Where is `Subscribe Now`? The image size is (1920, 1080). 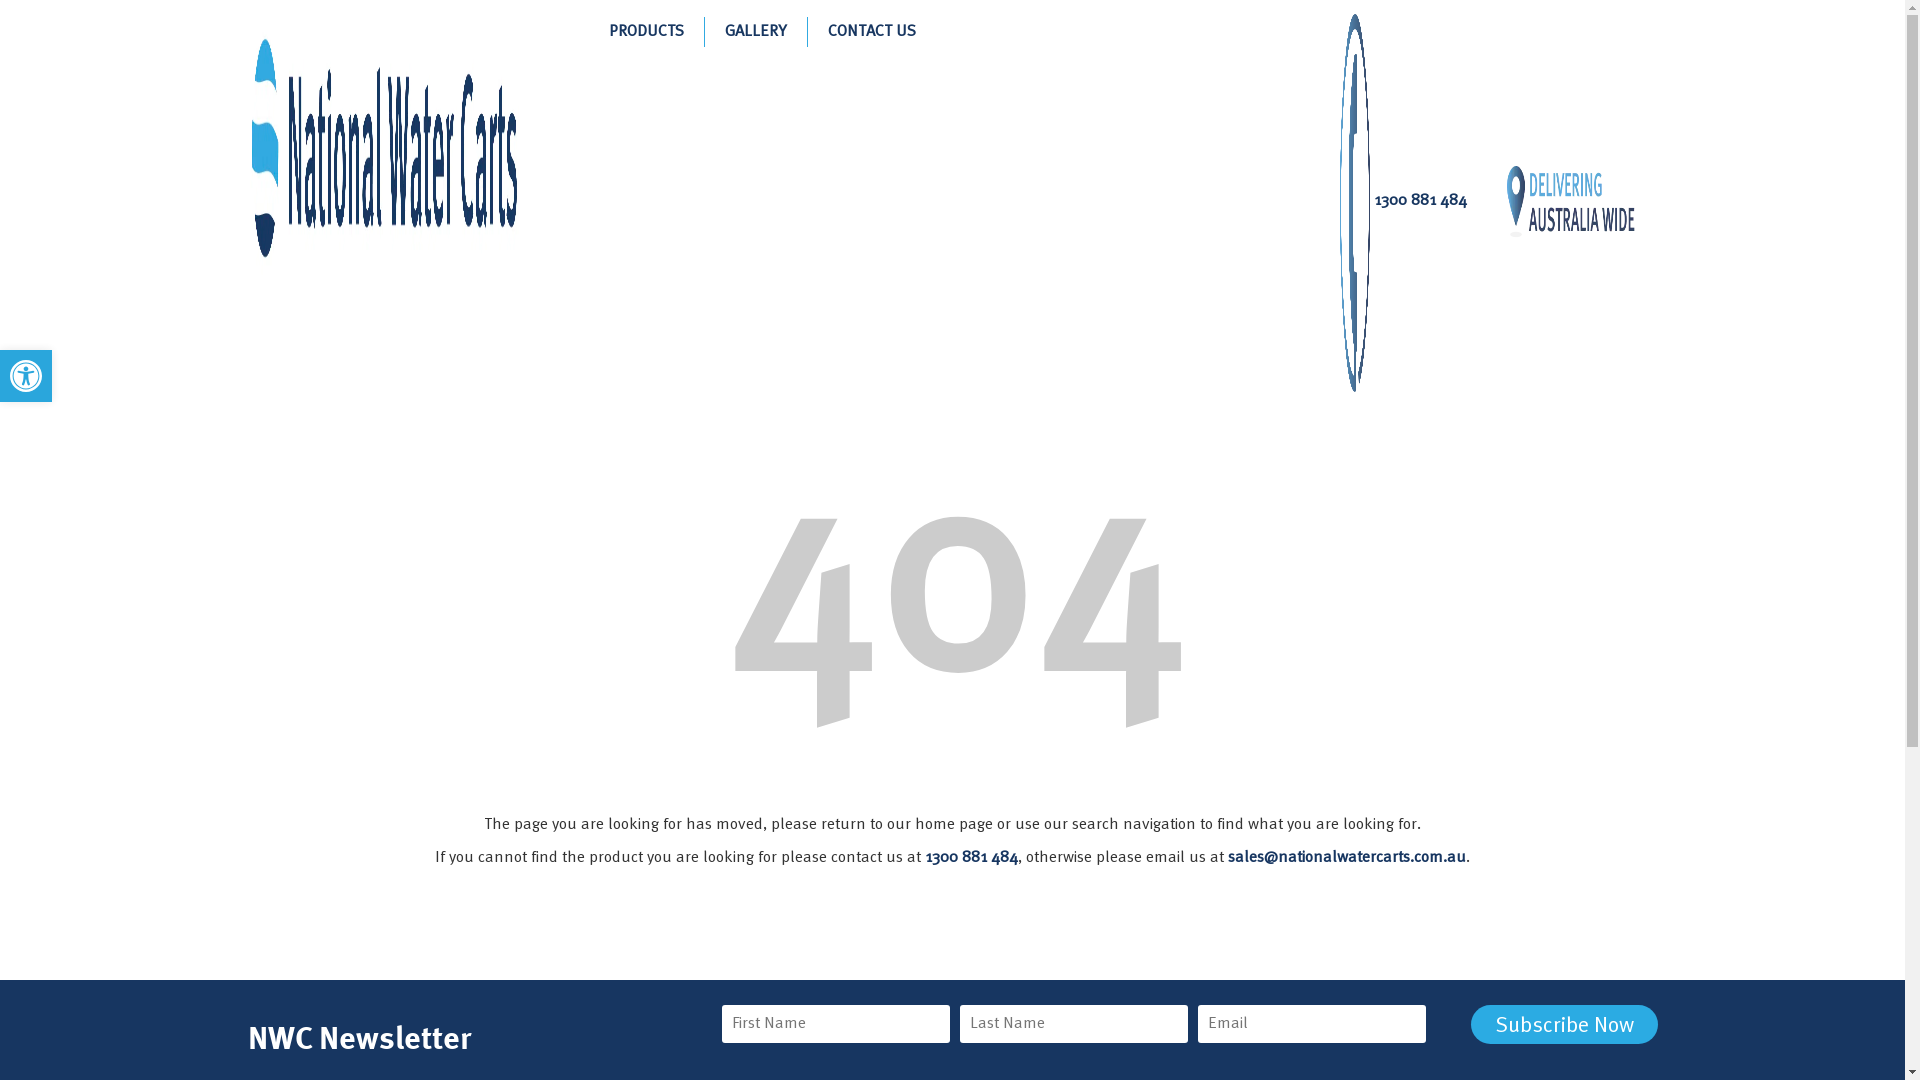
Subscribe Now is located at coordinates (1564, 1024).